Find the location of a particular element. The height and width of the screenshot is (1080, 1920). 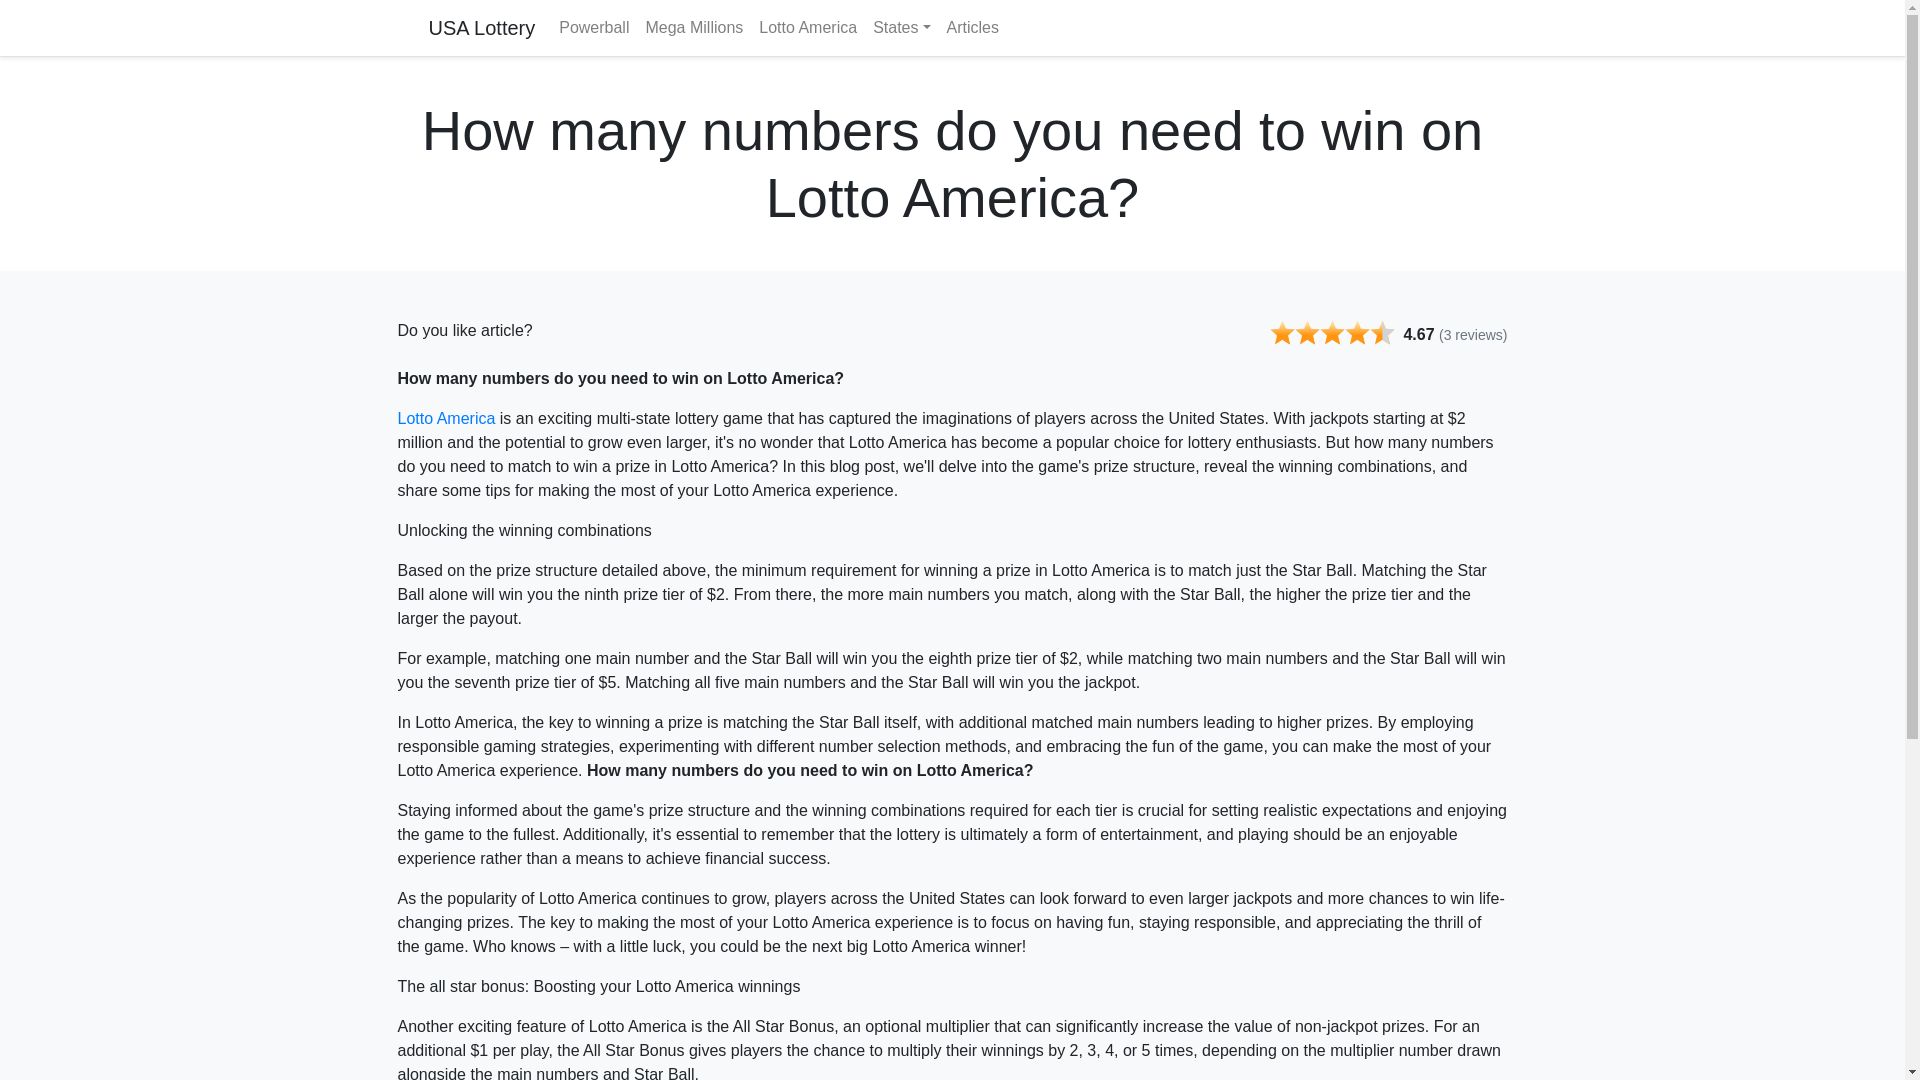

States is located at coordinates (902, 27).